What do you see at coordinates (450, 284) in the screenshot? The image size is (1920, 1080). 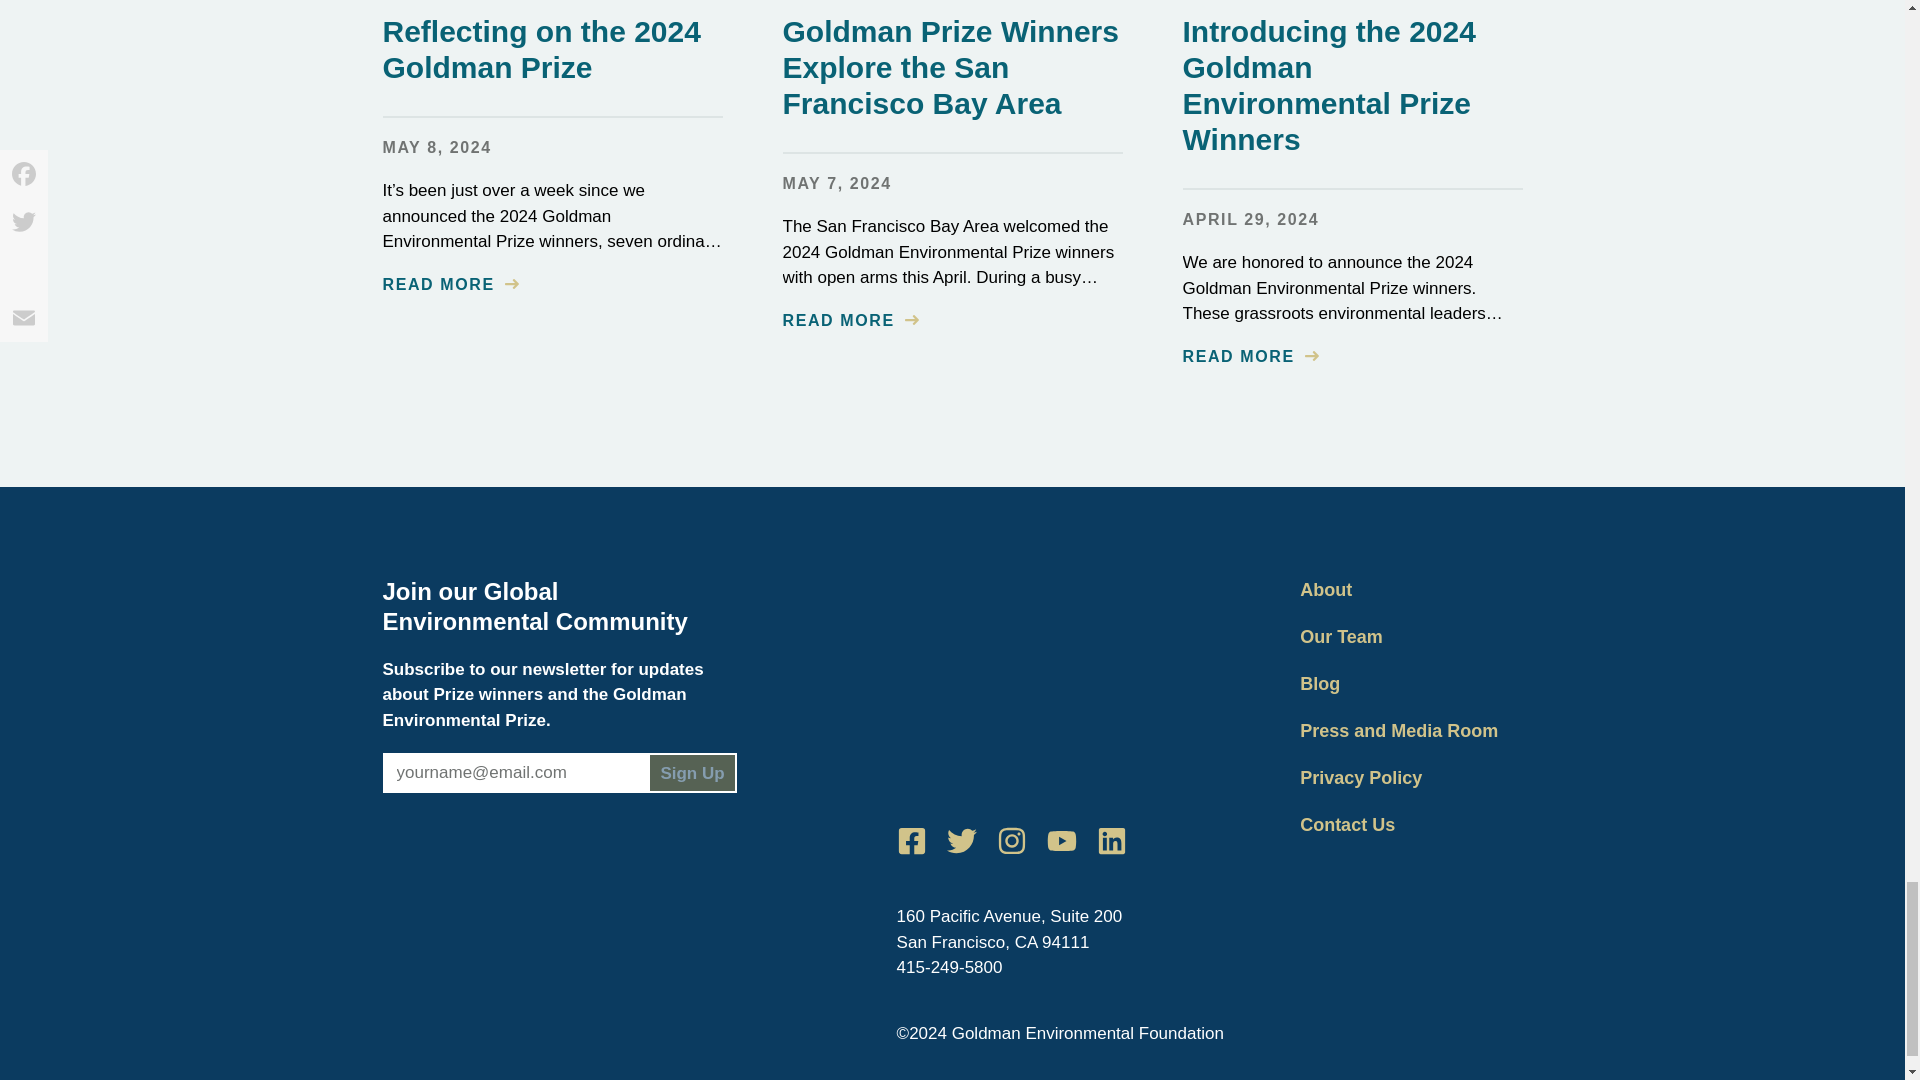 I see `READ MORE` at bounding box center [450, 284].